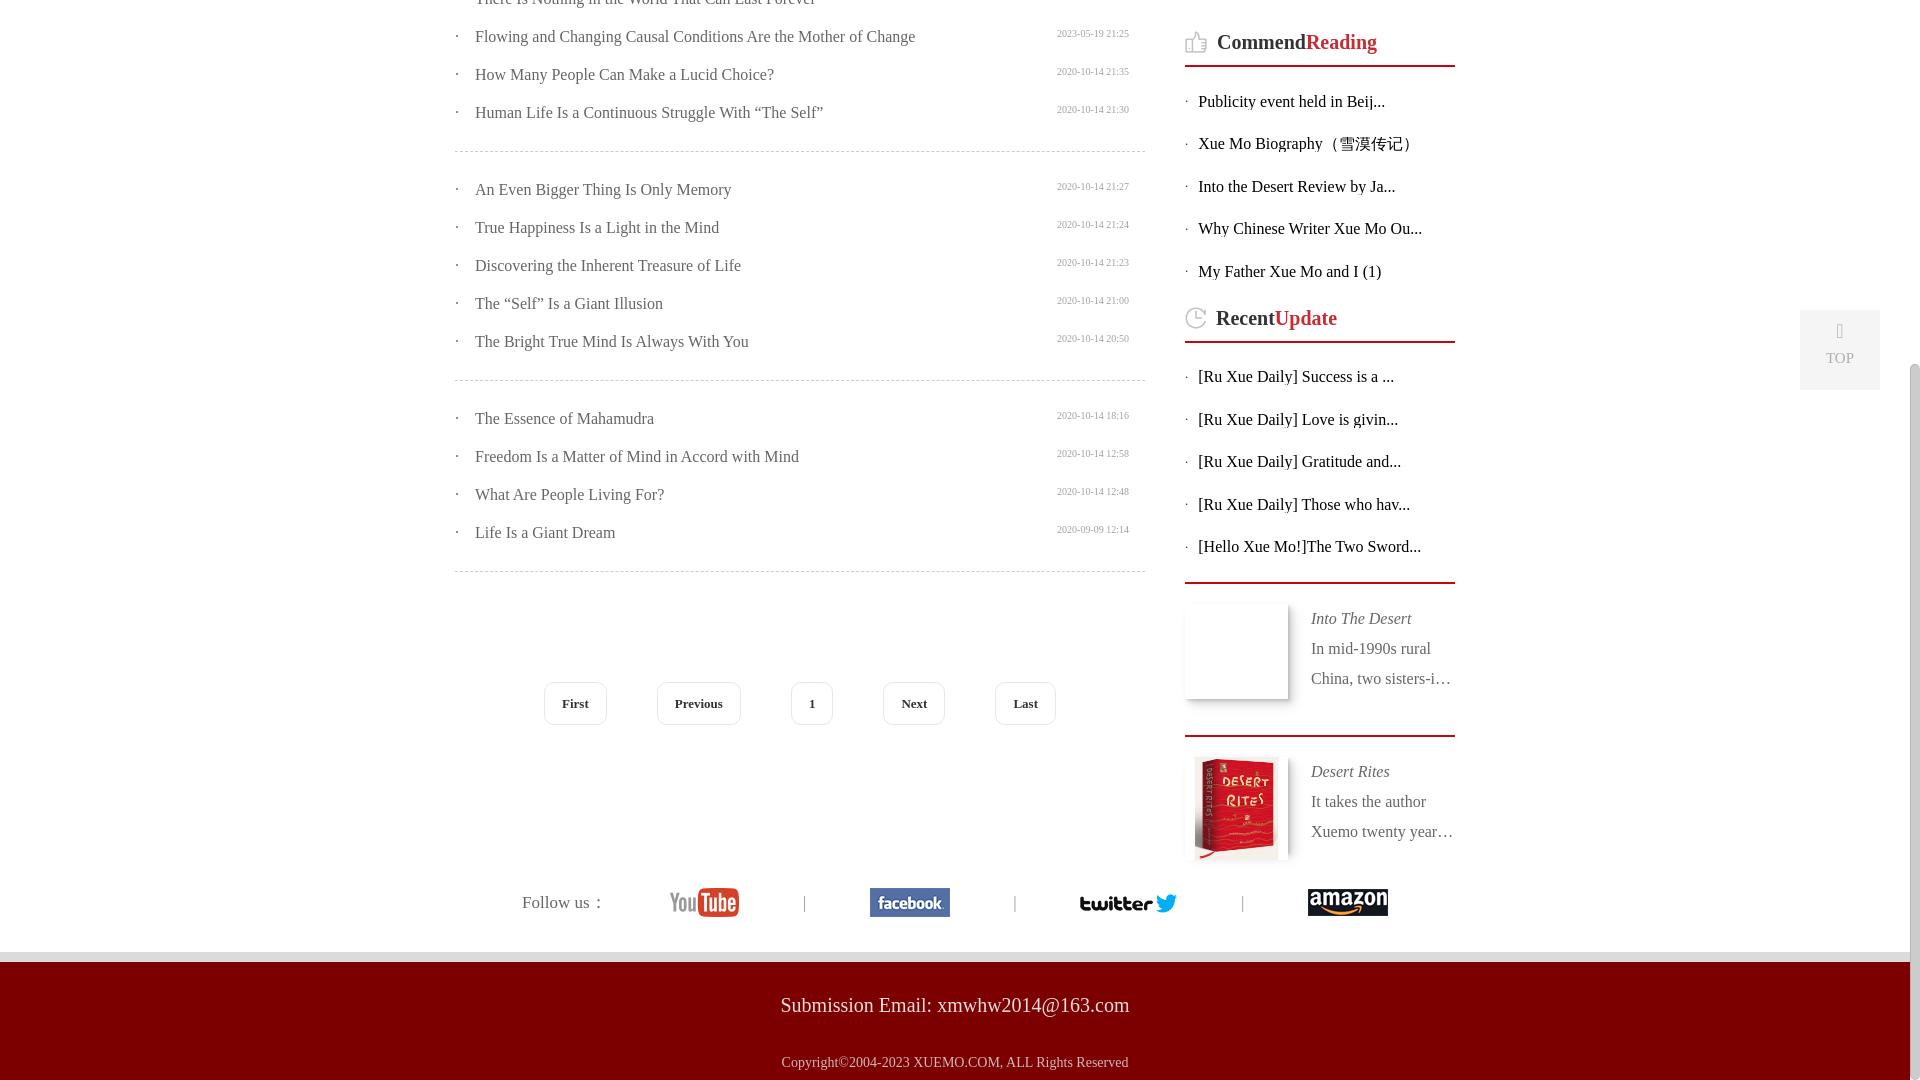 This screenshot has width=1920, height=1080. Describe the element at coordinates (564, 418) in the screenshot. I see `The Essence of Mahamudra` at that location.